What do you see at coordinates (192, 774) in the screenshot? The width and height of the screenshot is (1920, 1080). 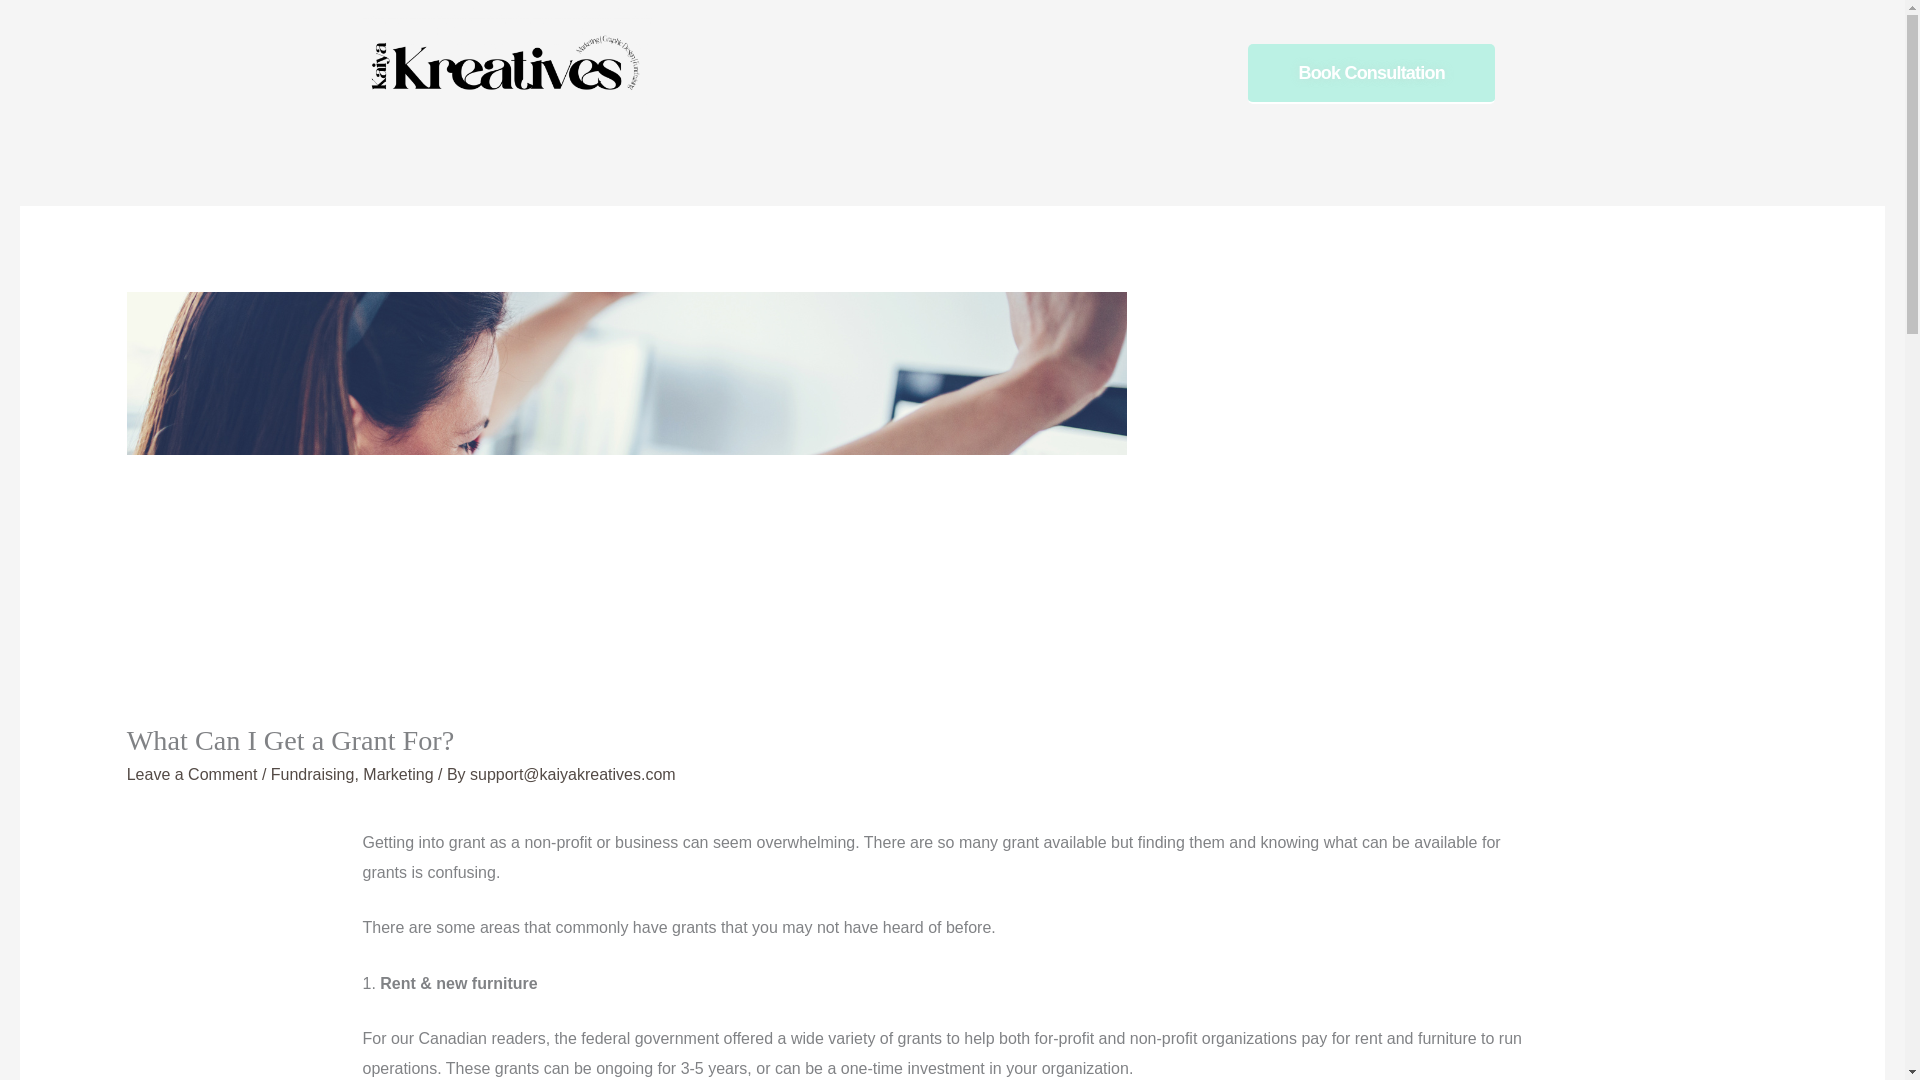 I see `Leave a Comment` at bounding box center [192, 774].